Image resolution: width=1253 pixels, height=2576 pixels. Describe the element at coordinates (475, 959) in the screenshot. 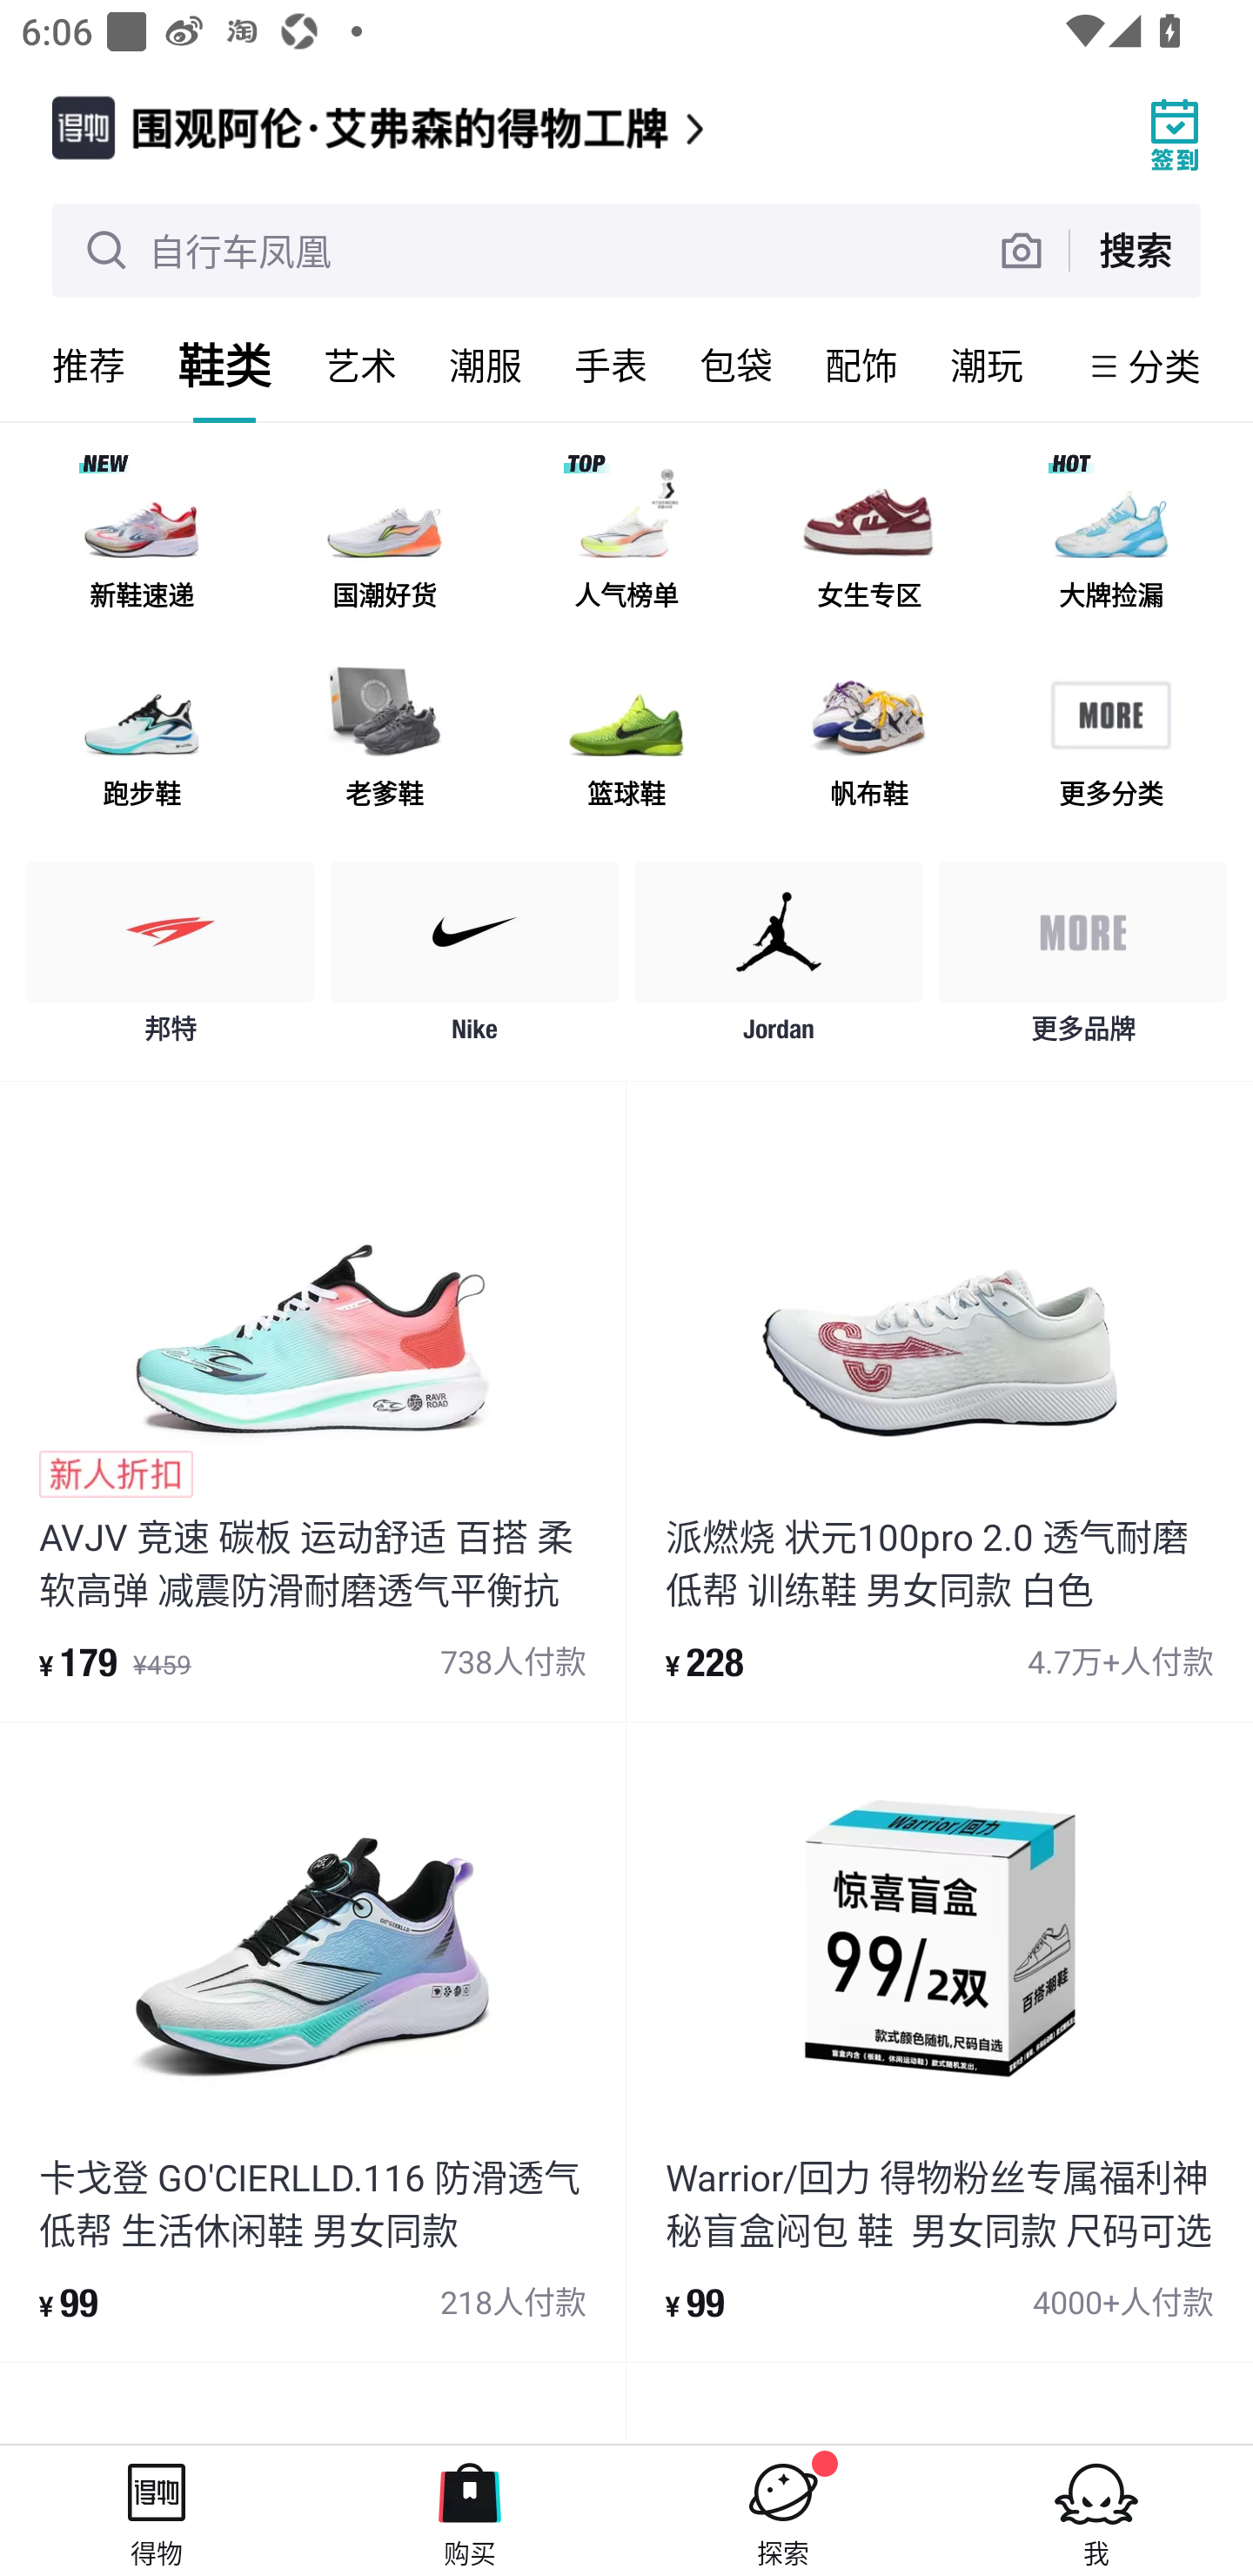

I see `Nike` at that location.